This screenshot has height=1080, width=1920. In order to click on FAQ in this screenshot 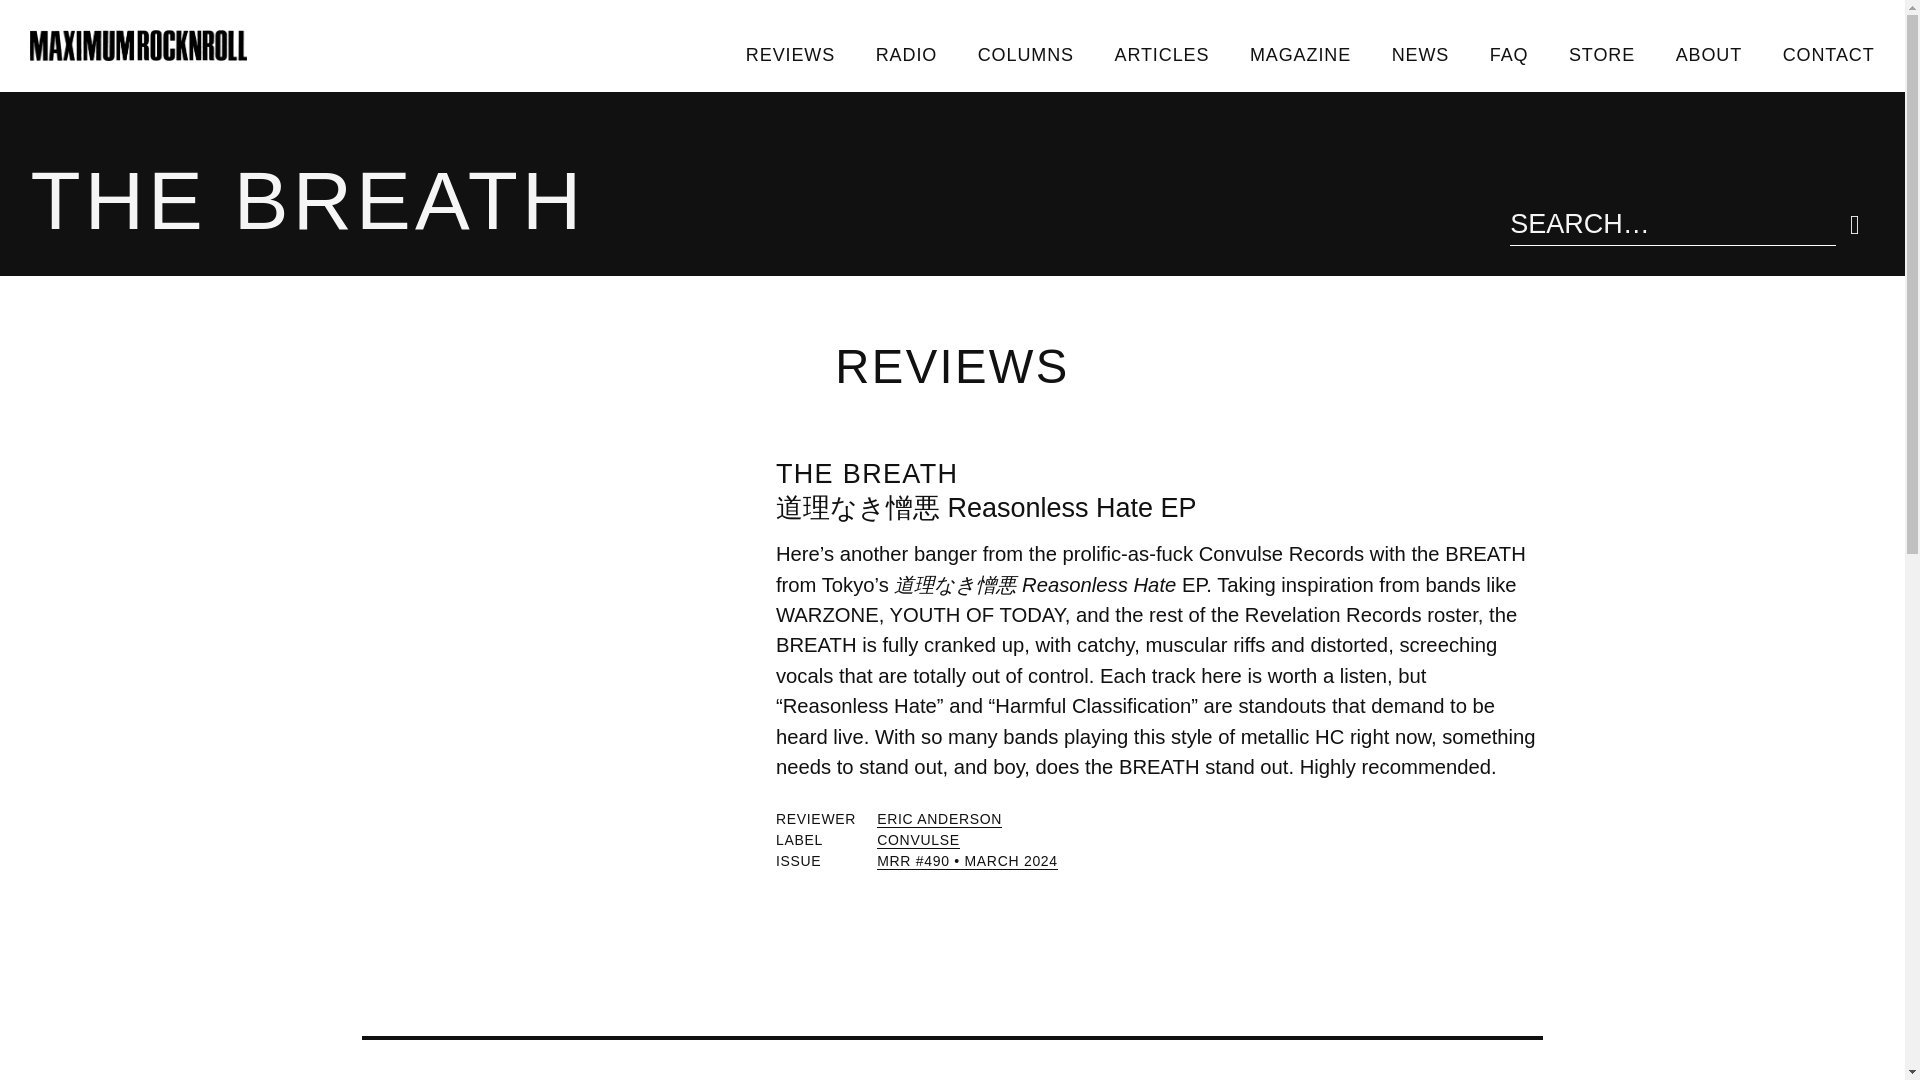, I will do `click(1508, 54)`.